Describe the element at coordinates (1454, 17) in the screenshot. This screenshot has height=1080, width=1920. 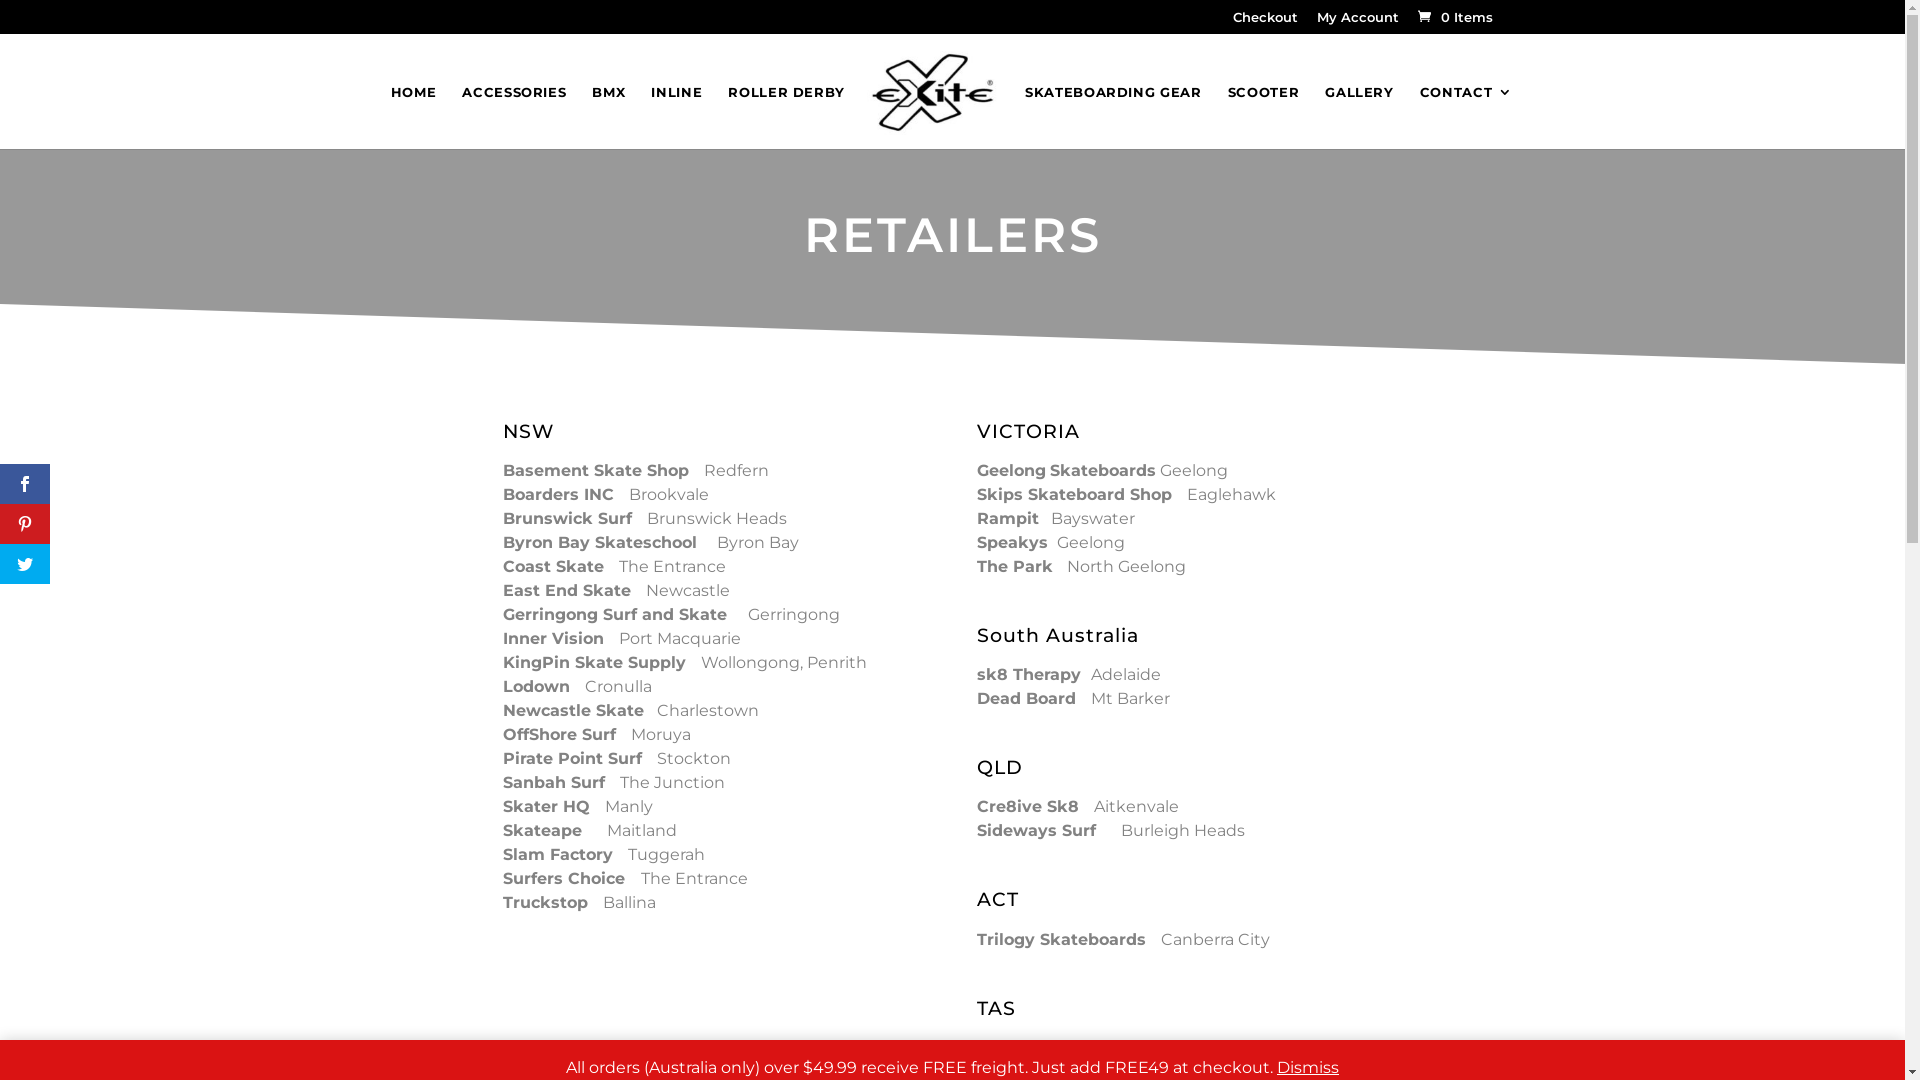
I see `0 Items` at that location.